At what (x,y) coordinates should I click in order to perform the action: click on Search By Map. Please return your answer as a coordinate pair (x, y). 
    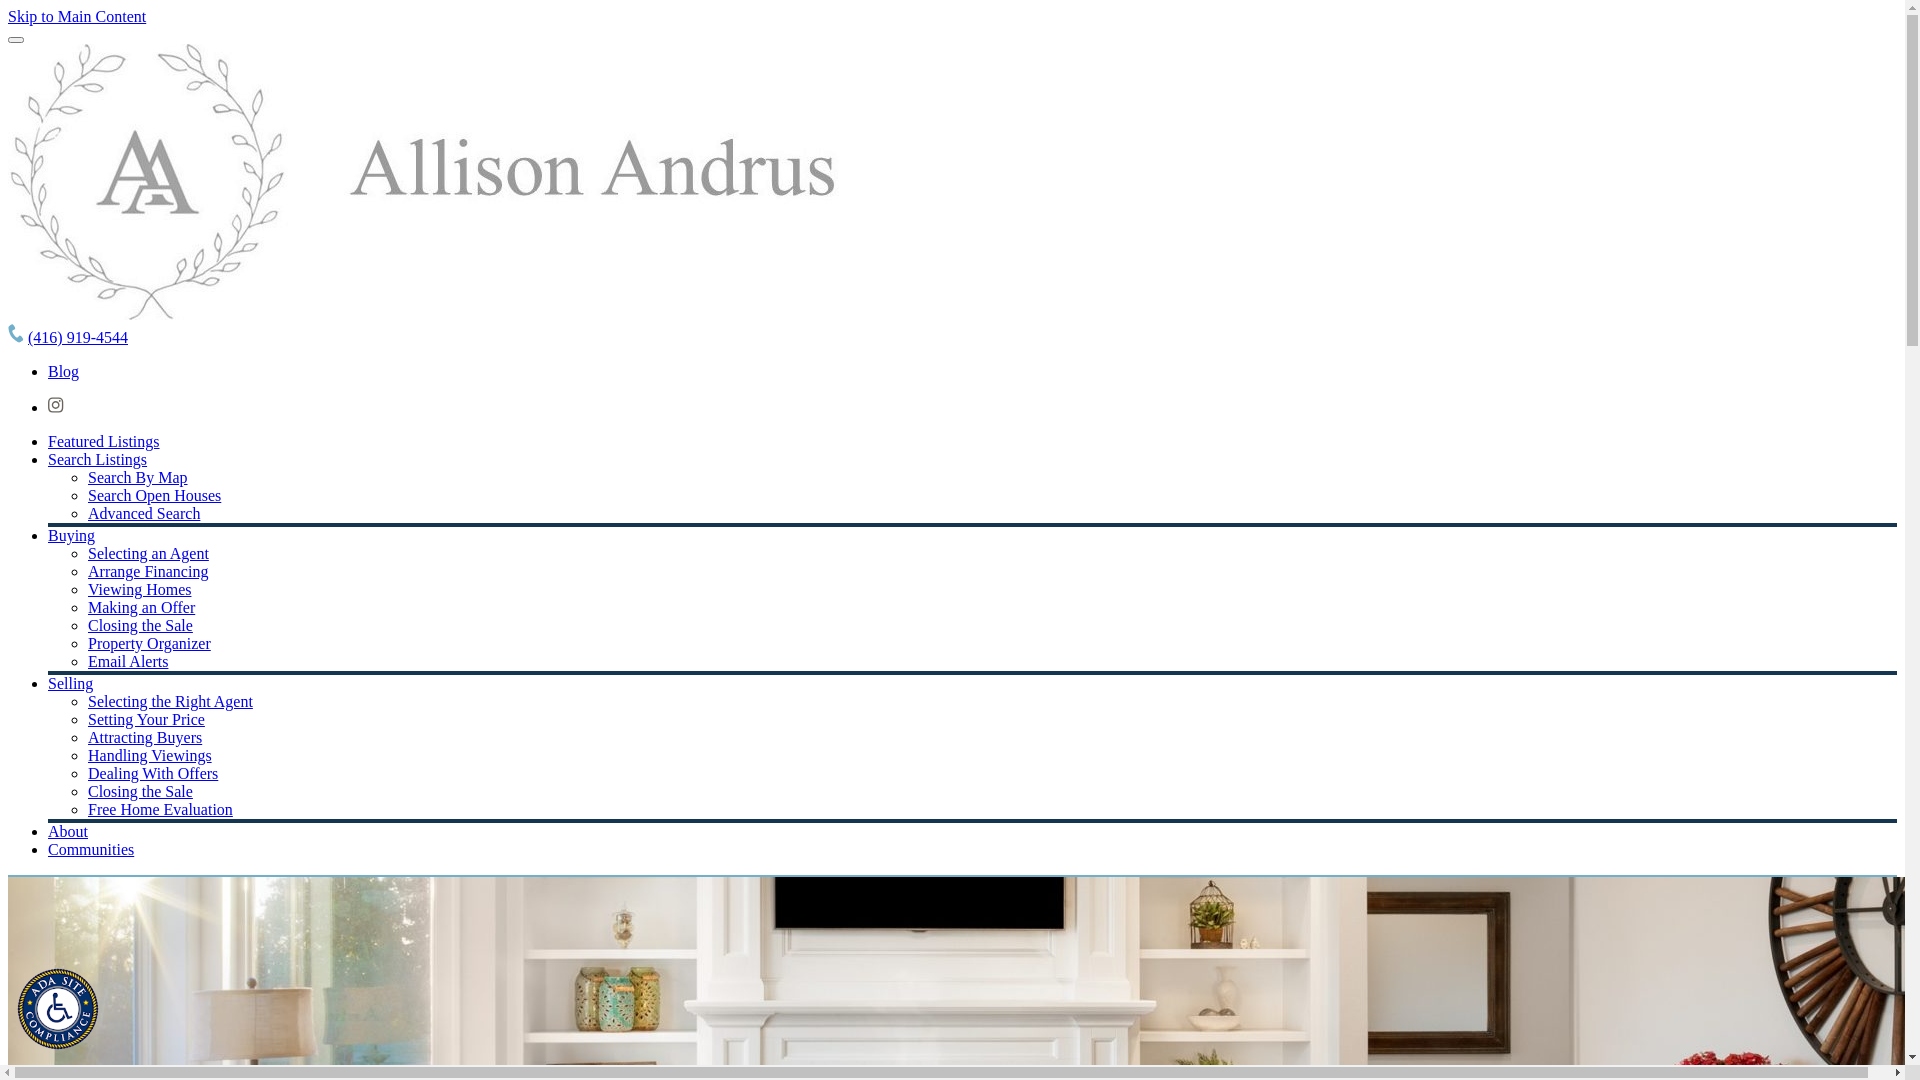
    Looking at the image, I should click on (138, 478).